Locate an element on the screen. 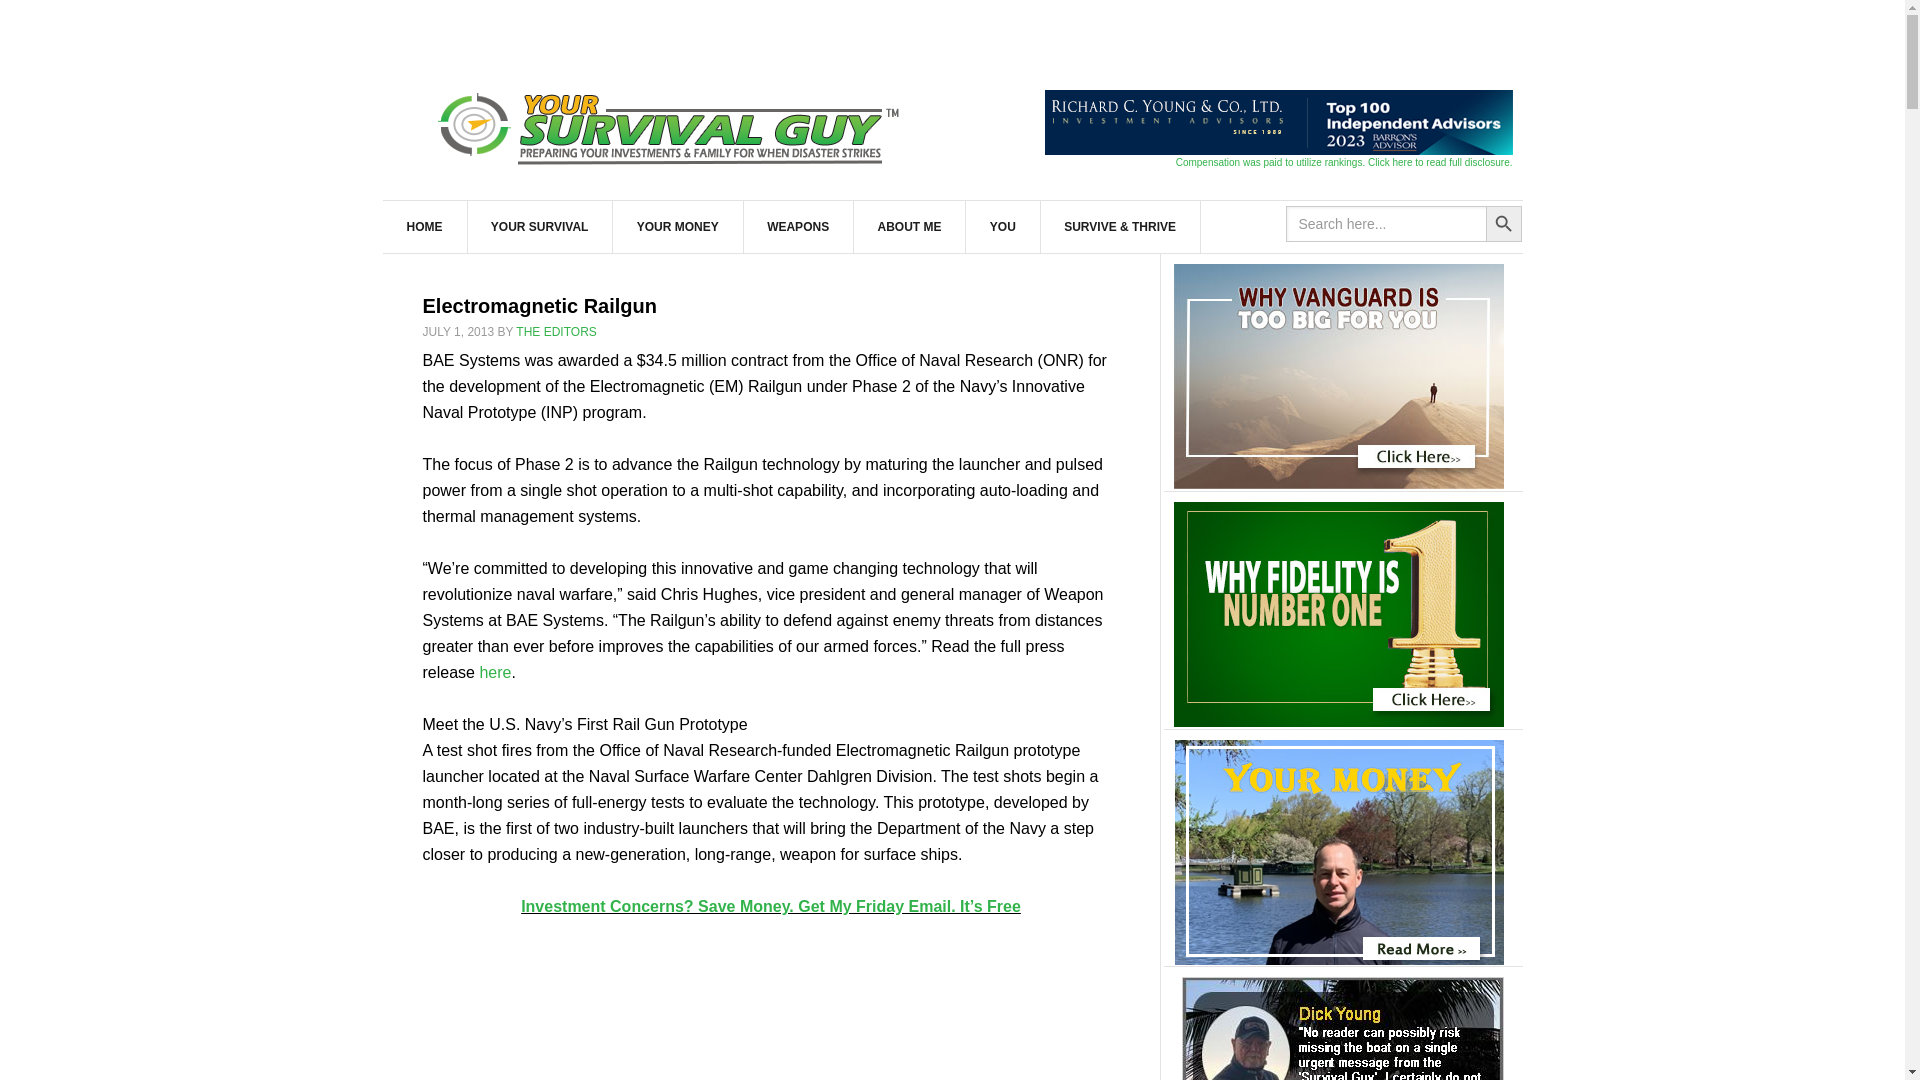 This screenshot has width=1920, height=1080. Money 101 is located at coordinates (1338, 852).